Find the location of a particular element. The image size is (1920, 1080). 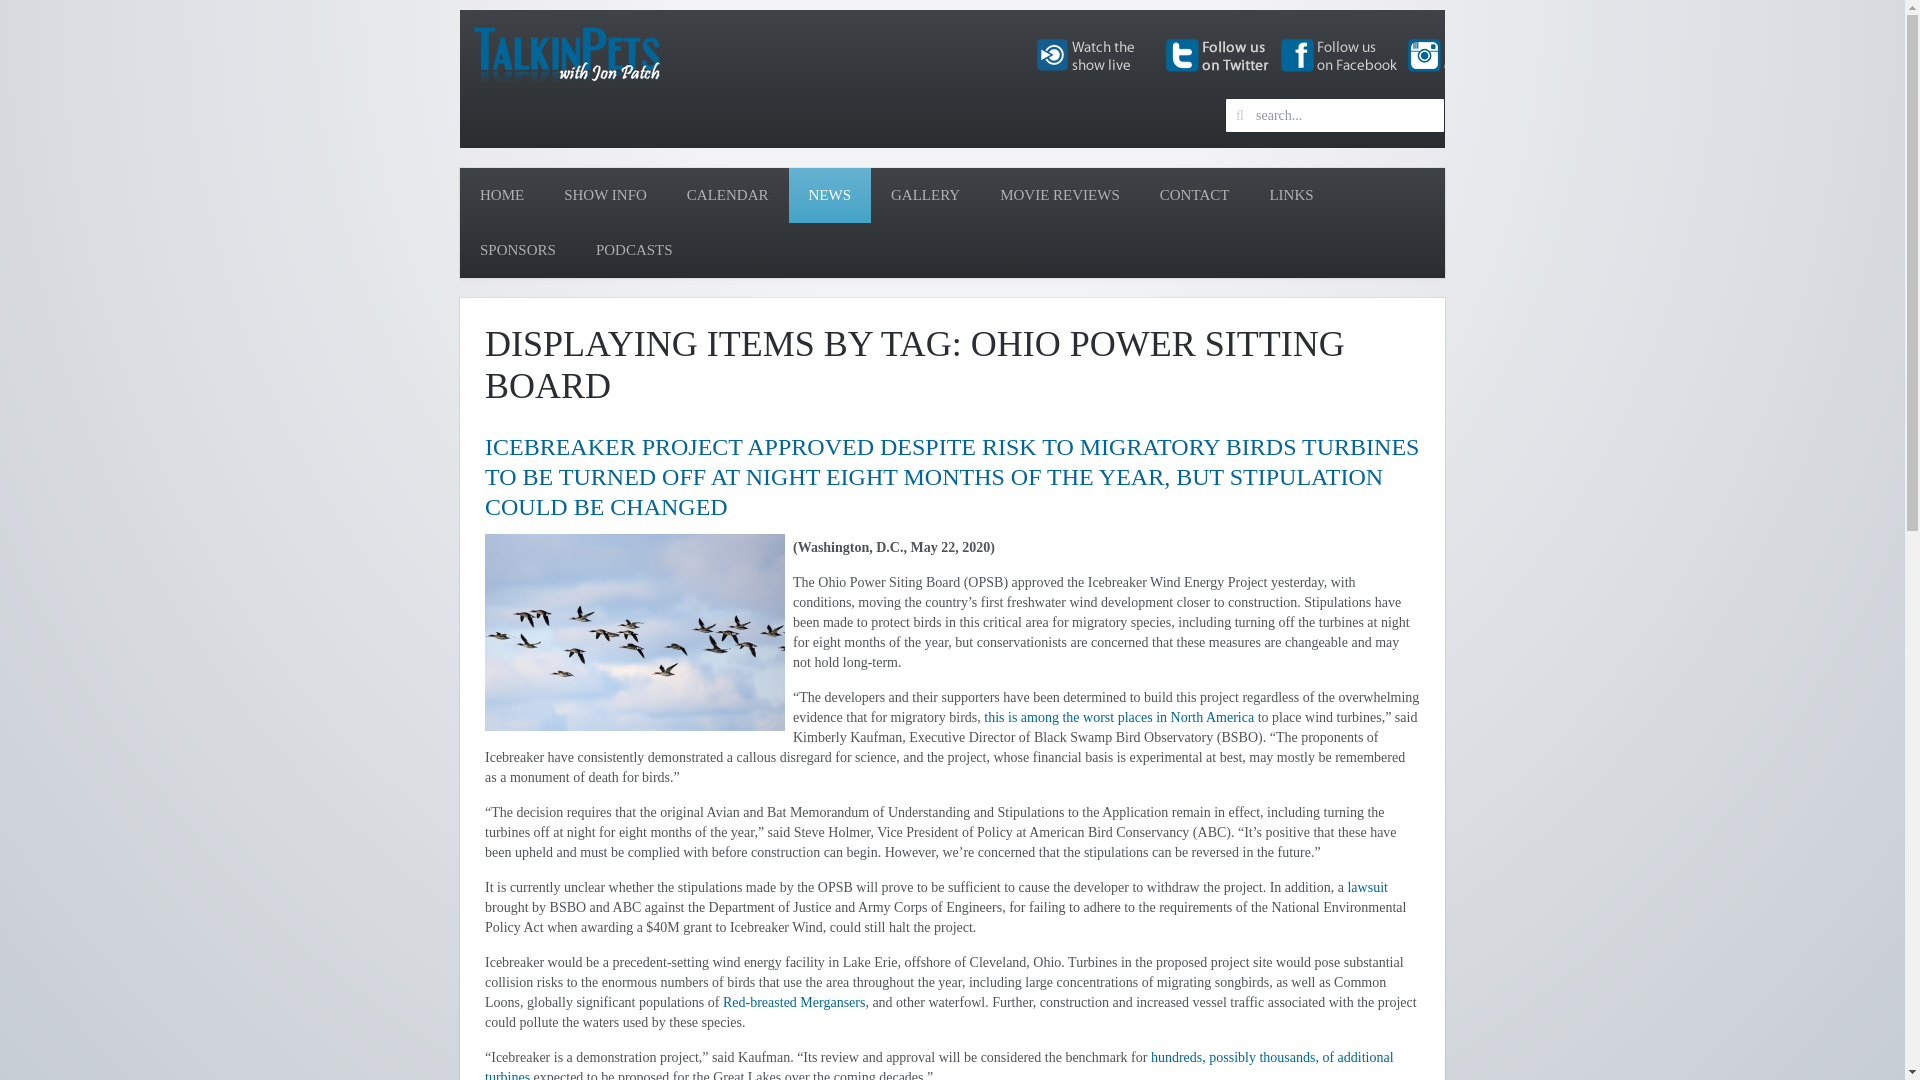

NEWS is located at coordinates (829, 195).